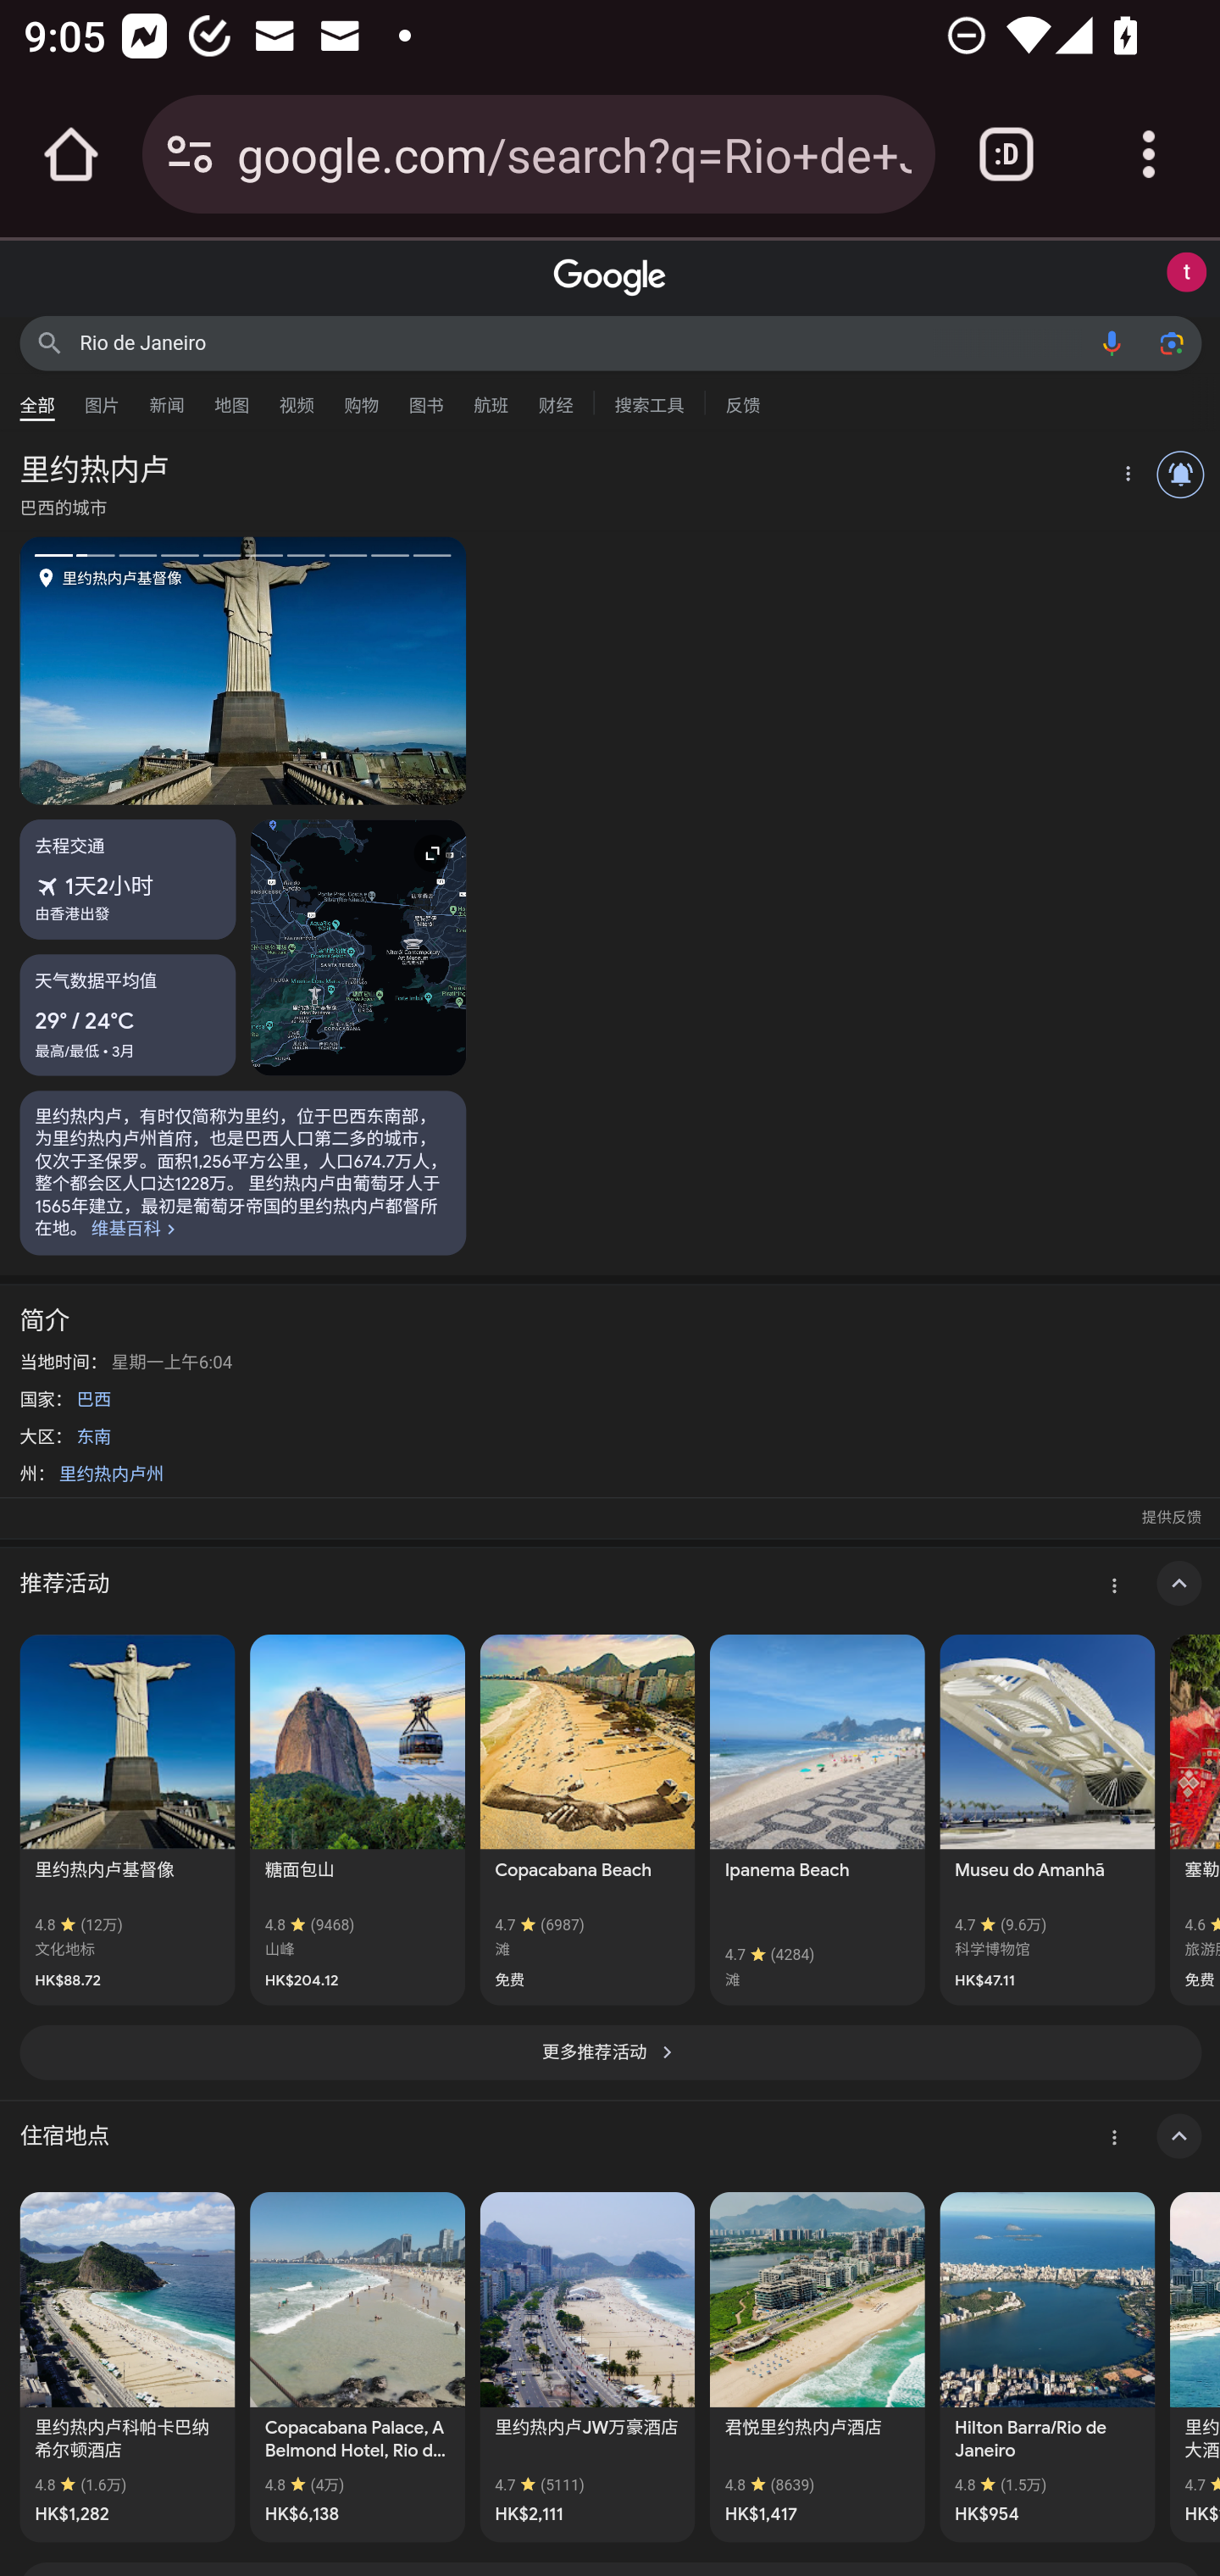  What do you see at coordinates (556, 397) in the screenshot?
I see `财经` at bounding box center [556, 397].